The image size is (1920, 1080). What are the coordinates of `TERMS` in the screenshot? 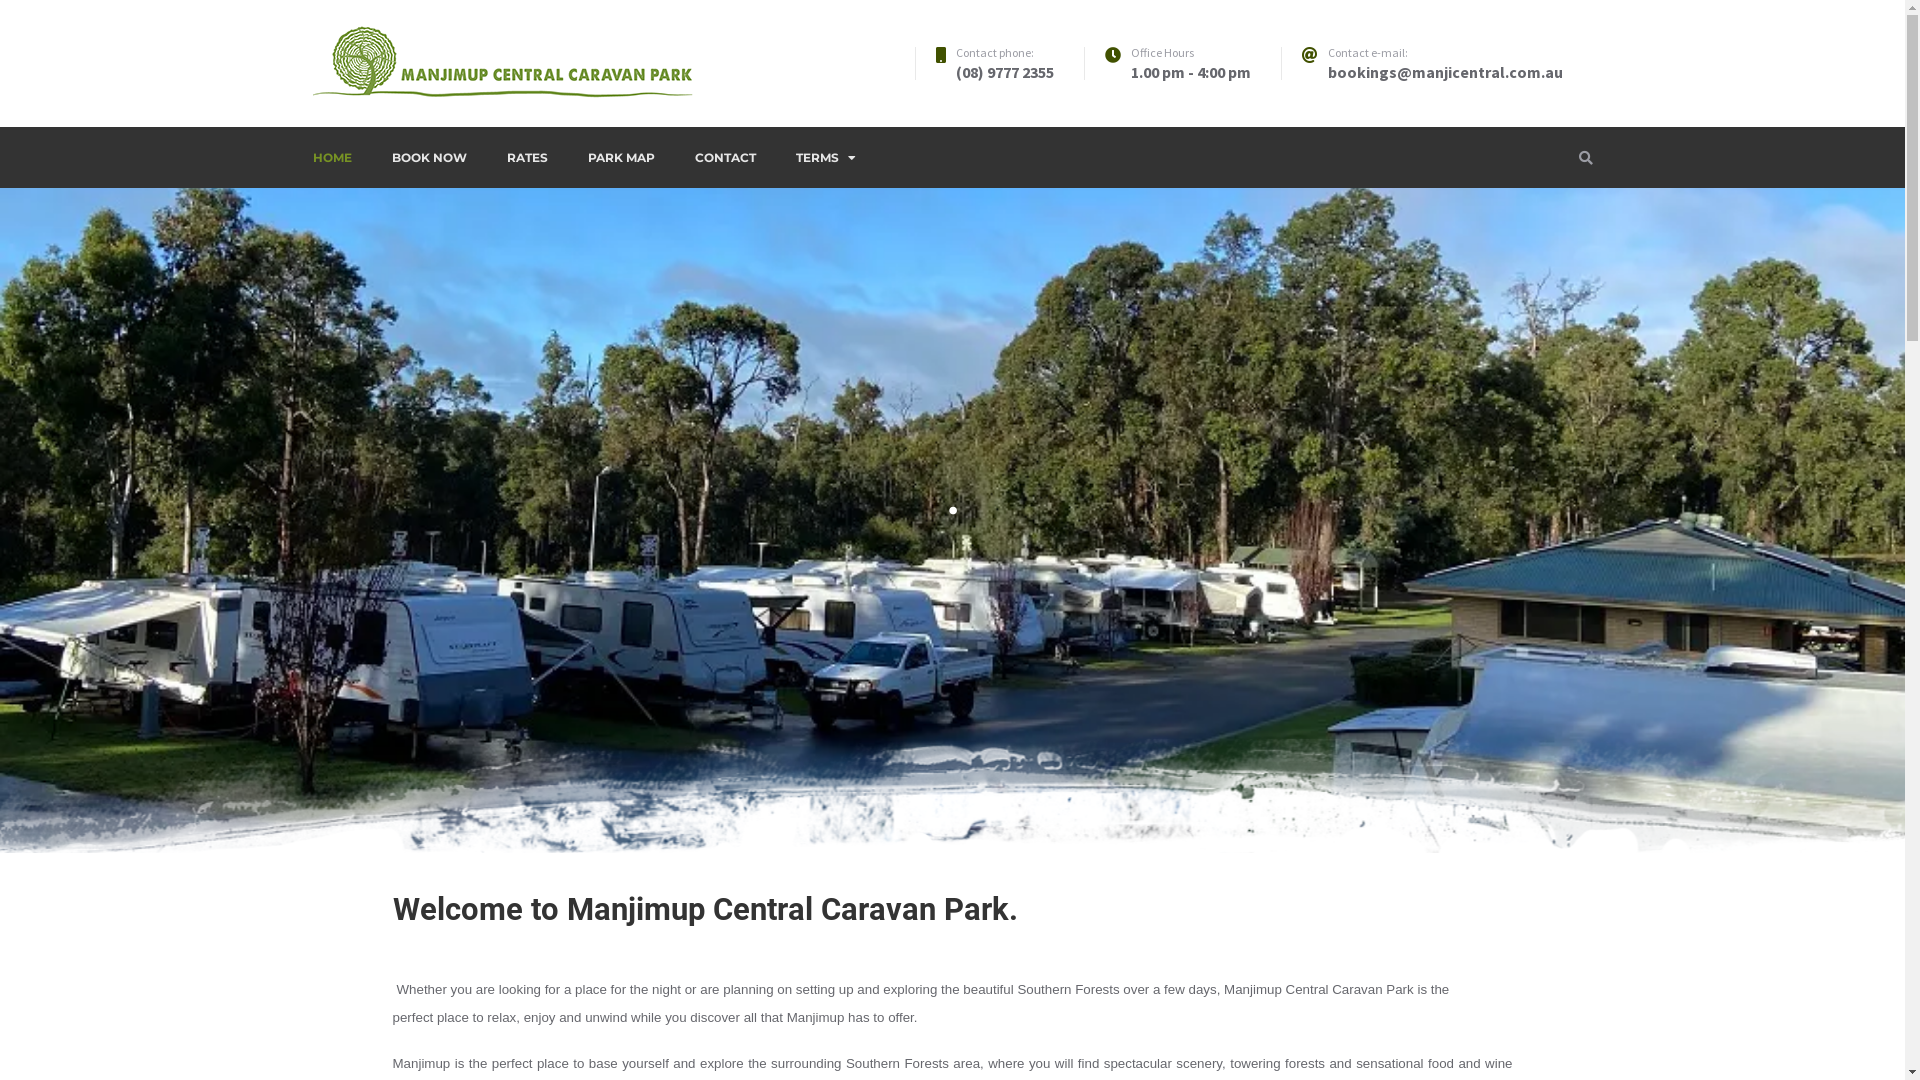 It's located at (826, 158).